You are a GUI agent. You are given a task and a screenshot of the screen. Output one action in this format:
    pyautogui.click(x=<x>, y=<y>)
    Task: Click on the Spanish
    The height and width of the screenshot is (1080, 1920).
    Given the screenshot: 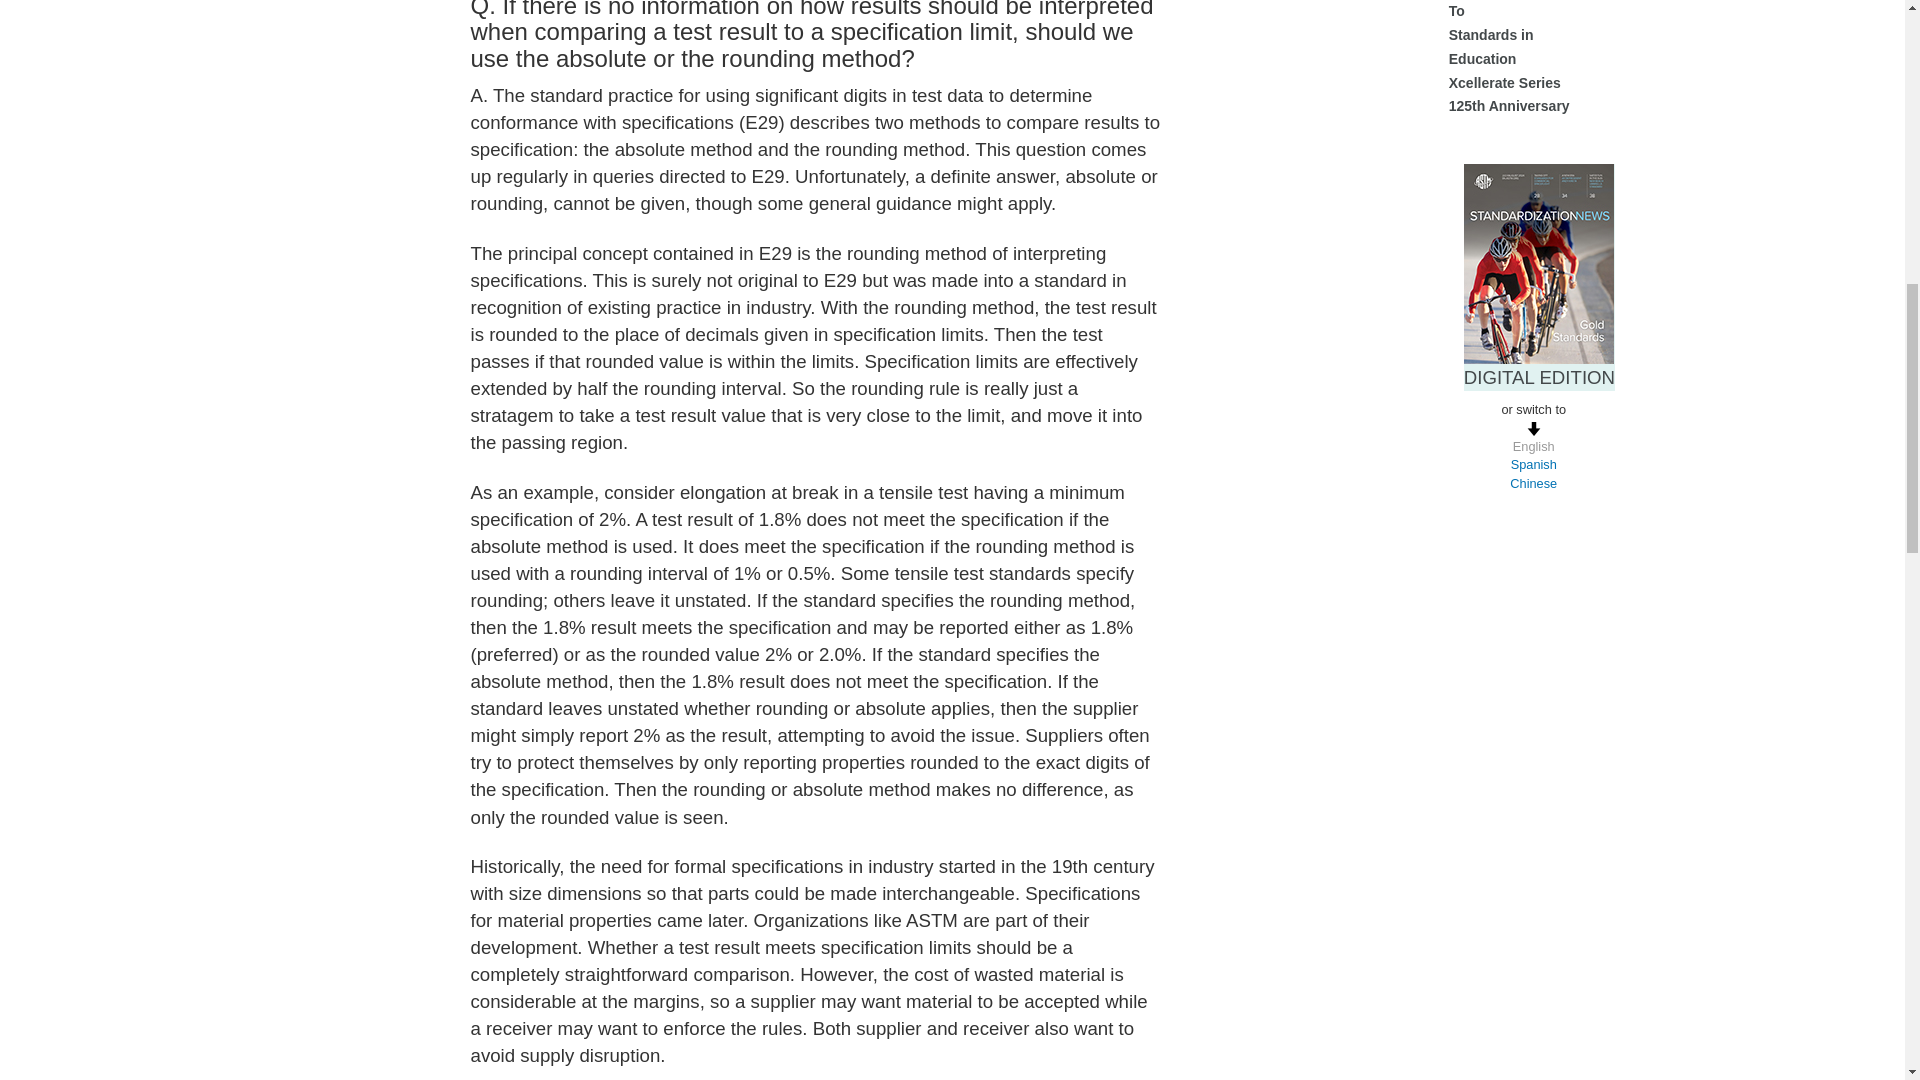 What is the action you would take?
    pyautogui.click(x=1534, y=464)
    